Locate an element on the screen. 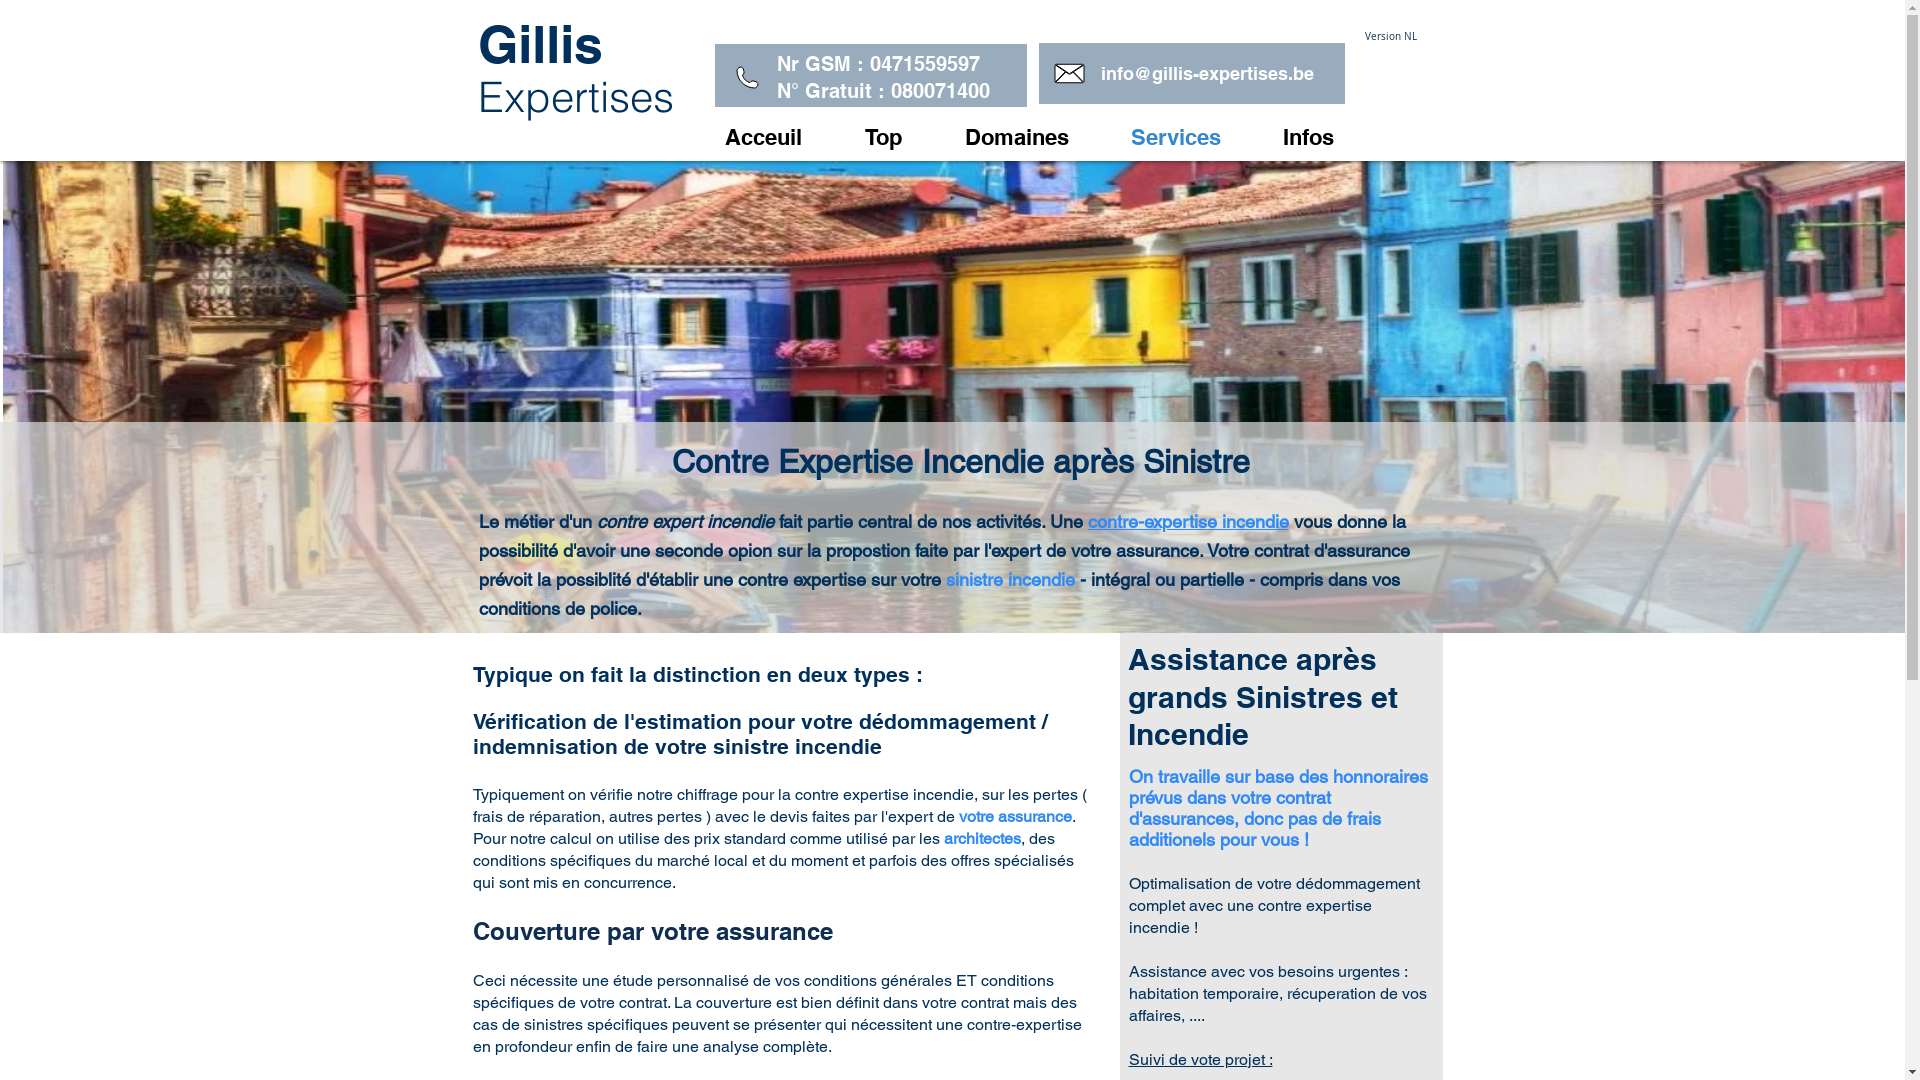  Suivi de vote projet : is located at coordinates (1200, 1059).